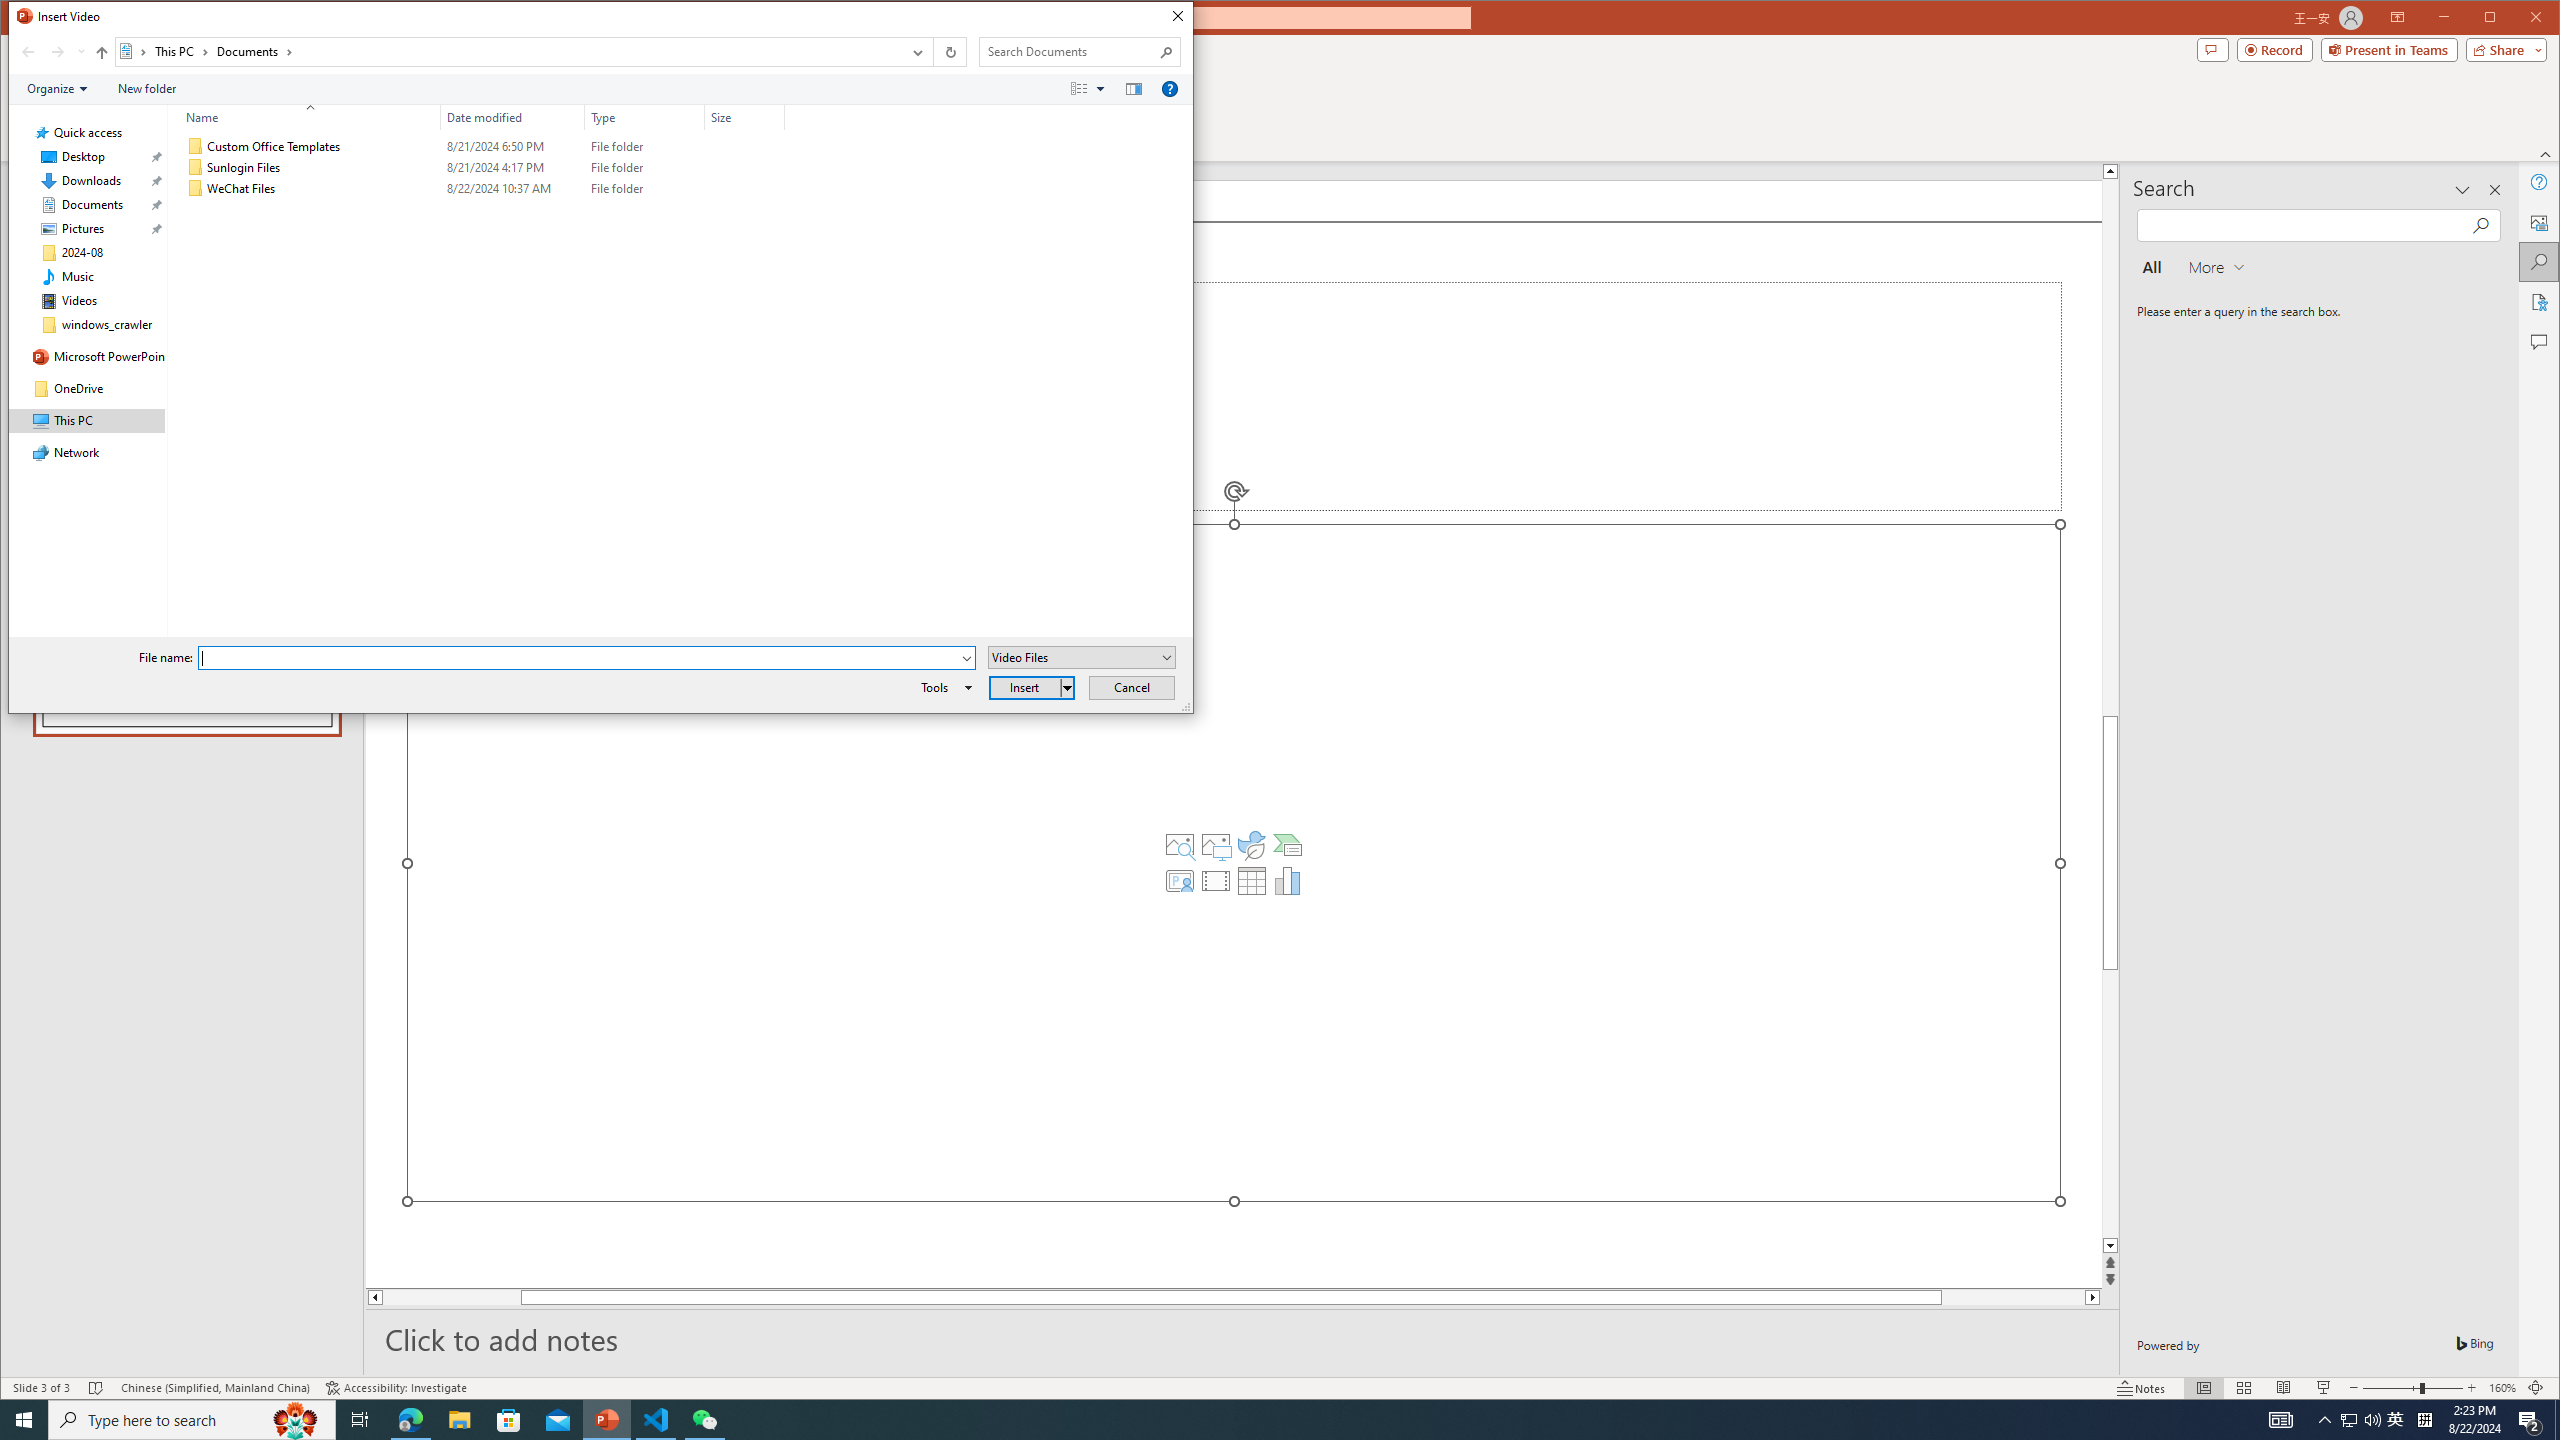 Image resolution: width=2560 pixels, height=1440 pixels. What do you see at coordinates (645, 117) in the screenshot?
I see `Type` at bounding box center [645, 117].